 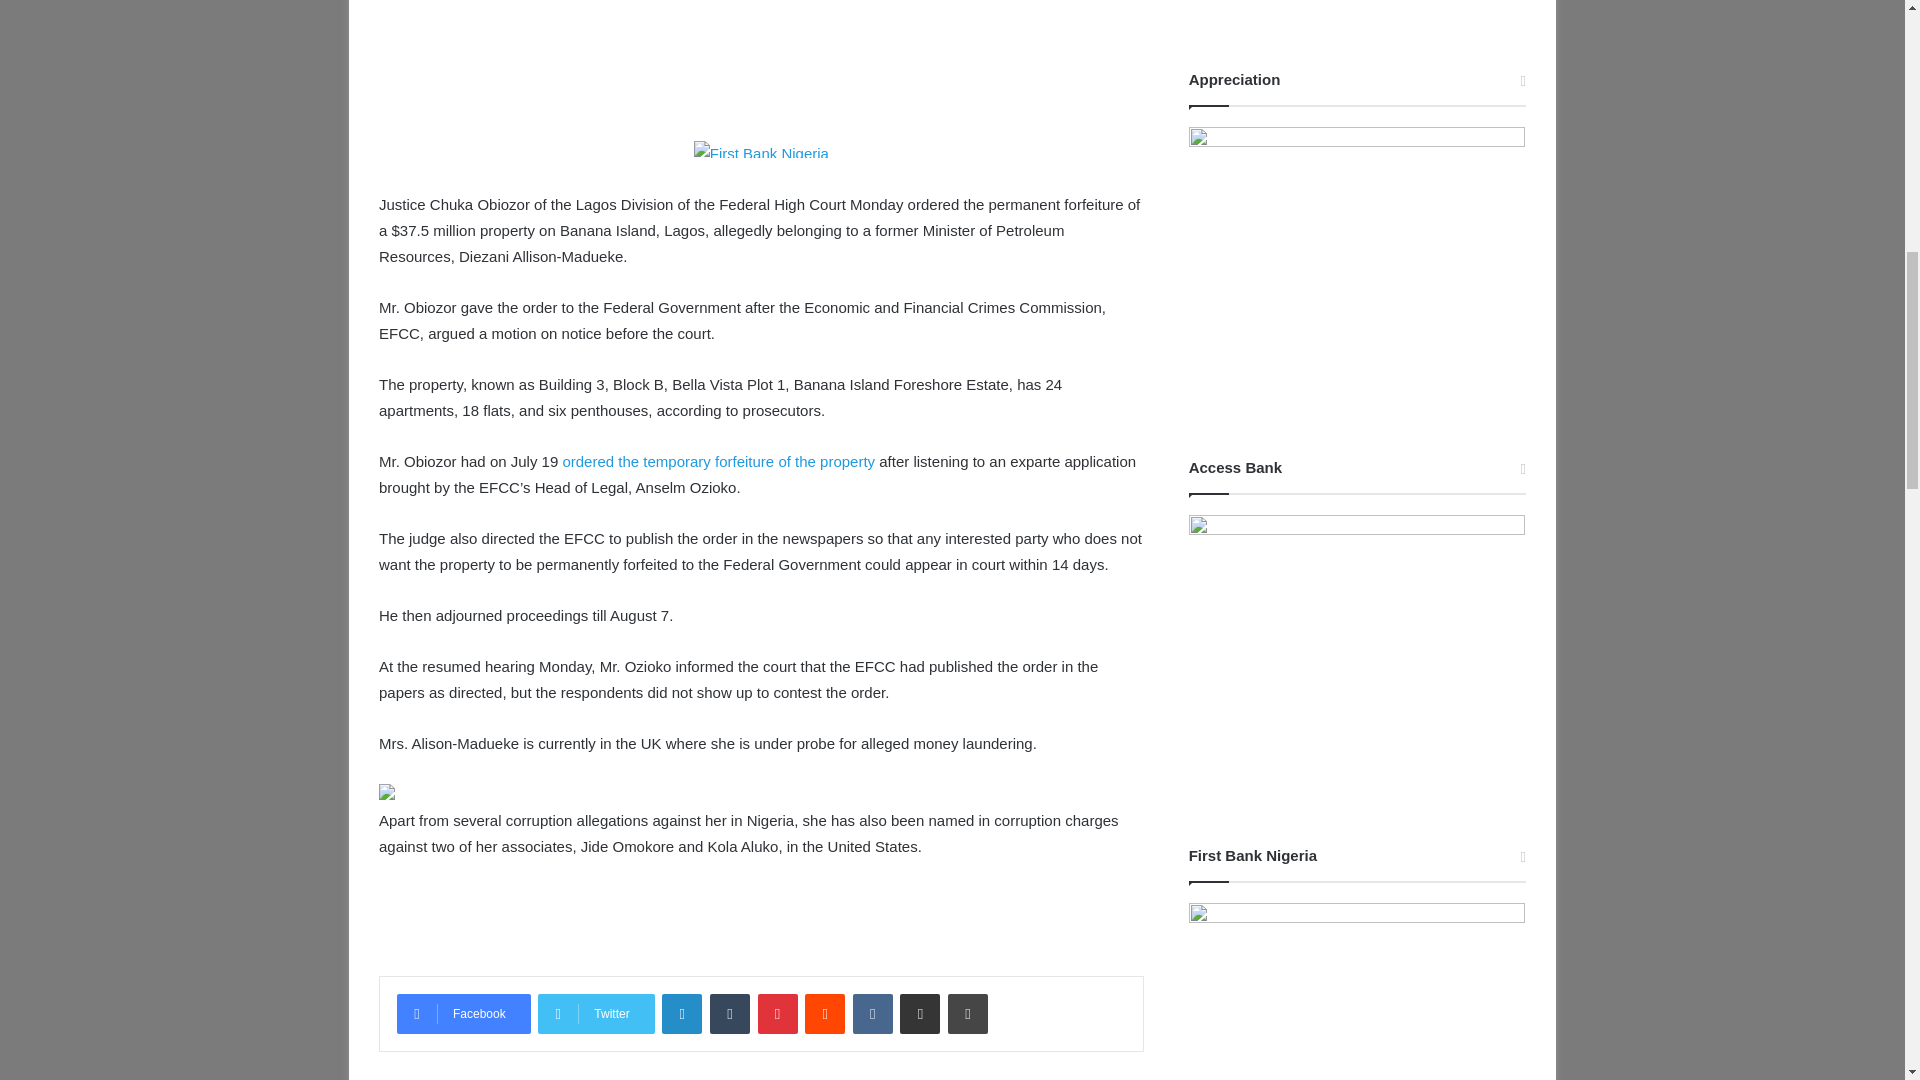 What do you see at coordinates (730, 1013) in the screenshot?
I see `Tumblr` at bounding box center [730, 1013].